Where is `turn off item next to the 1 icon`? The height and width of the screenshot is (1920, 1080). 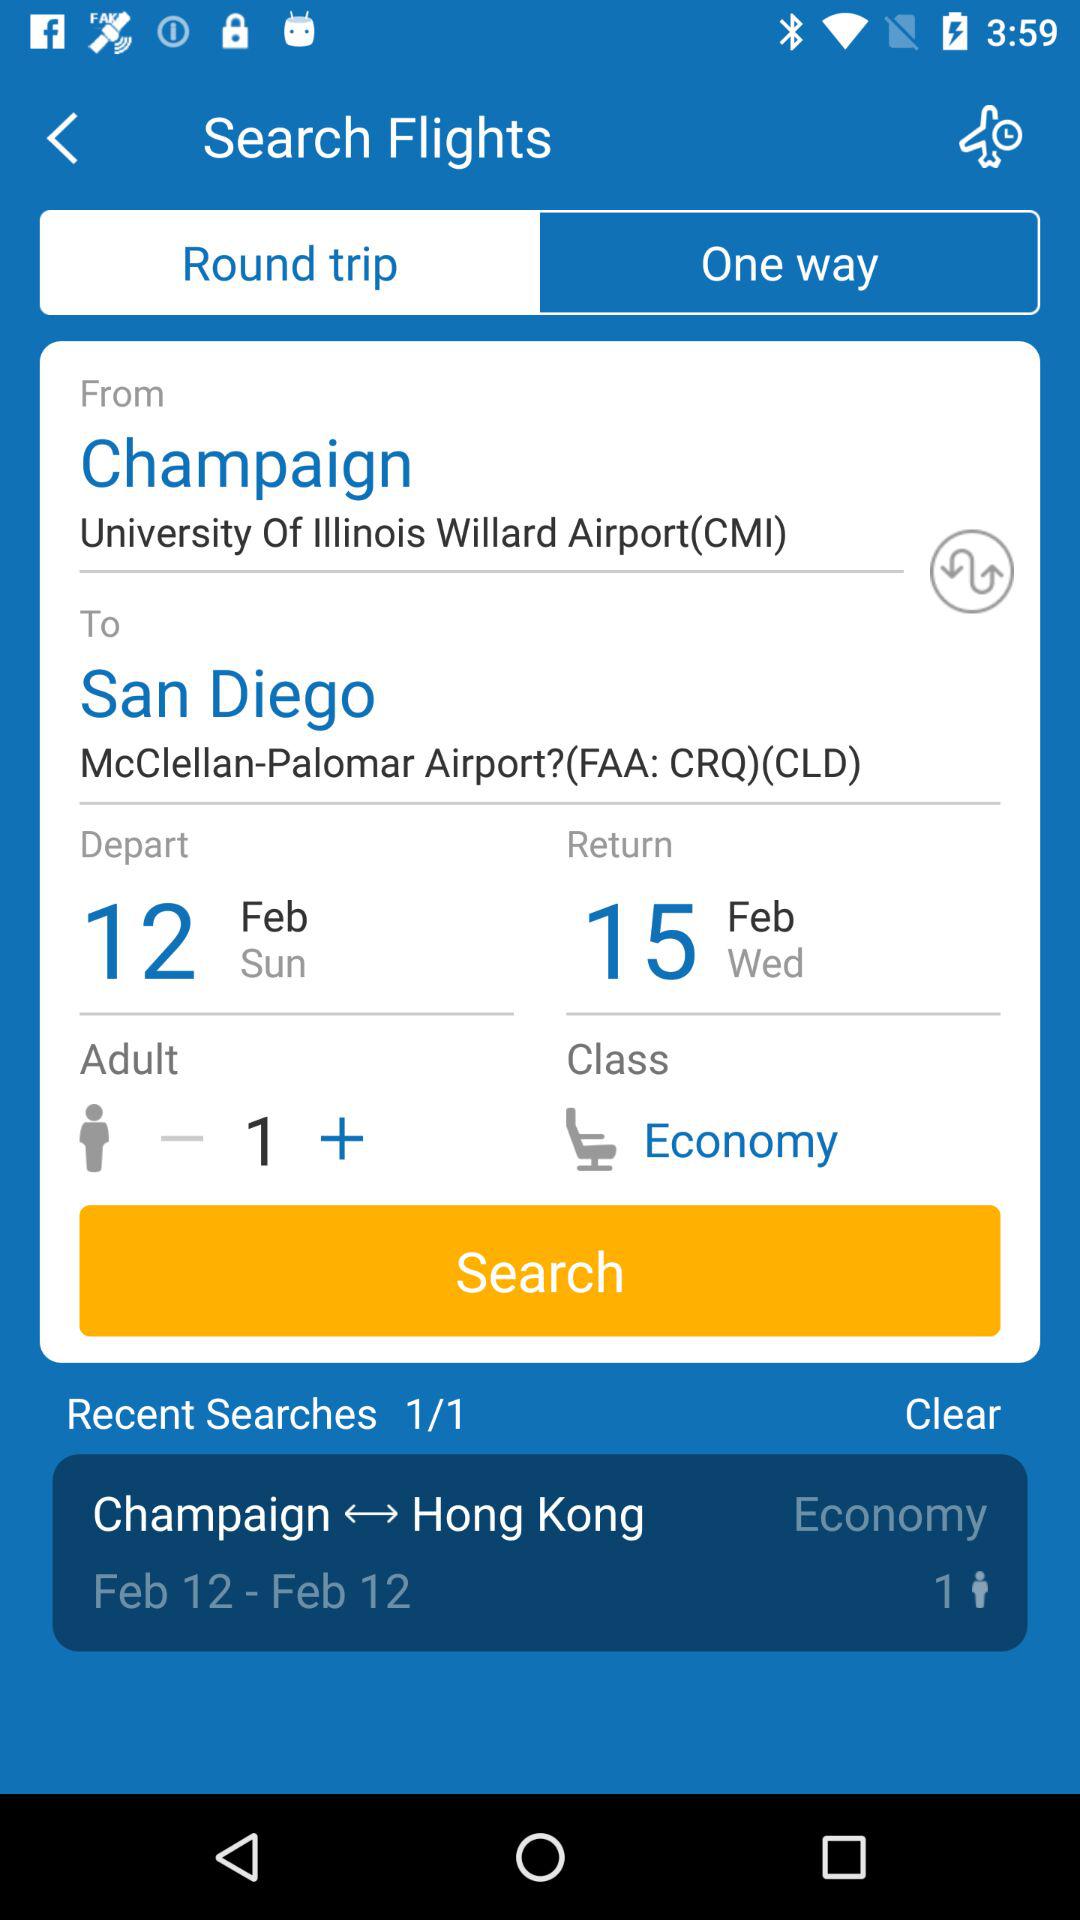 turn off item next to the 1 icon is located at coordinates (335, 1138).